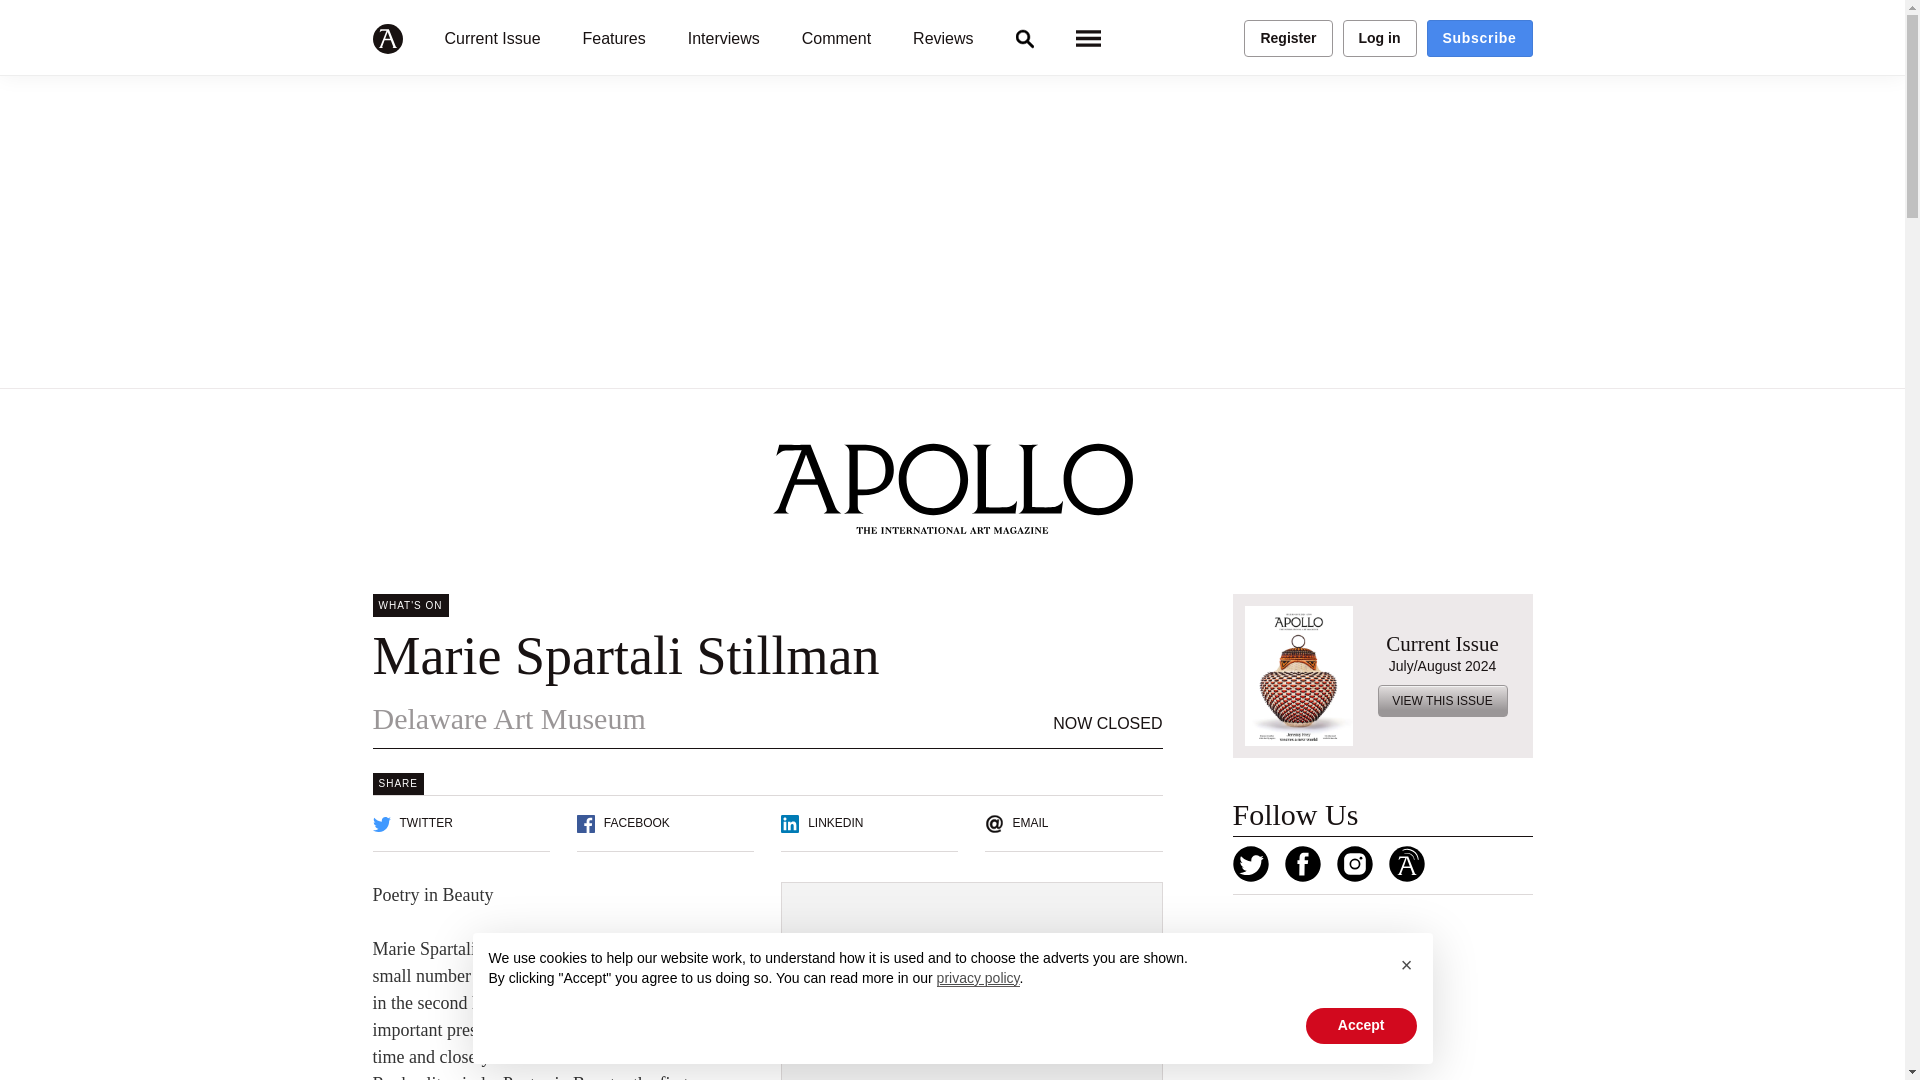 This screenshot has height=1080, width=1920. I want to click on Register, so click(1288, 38).